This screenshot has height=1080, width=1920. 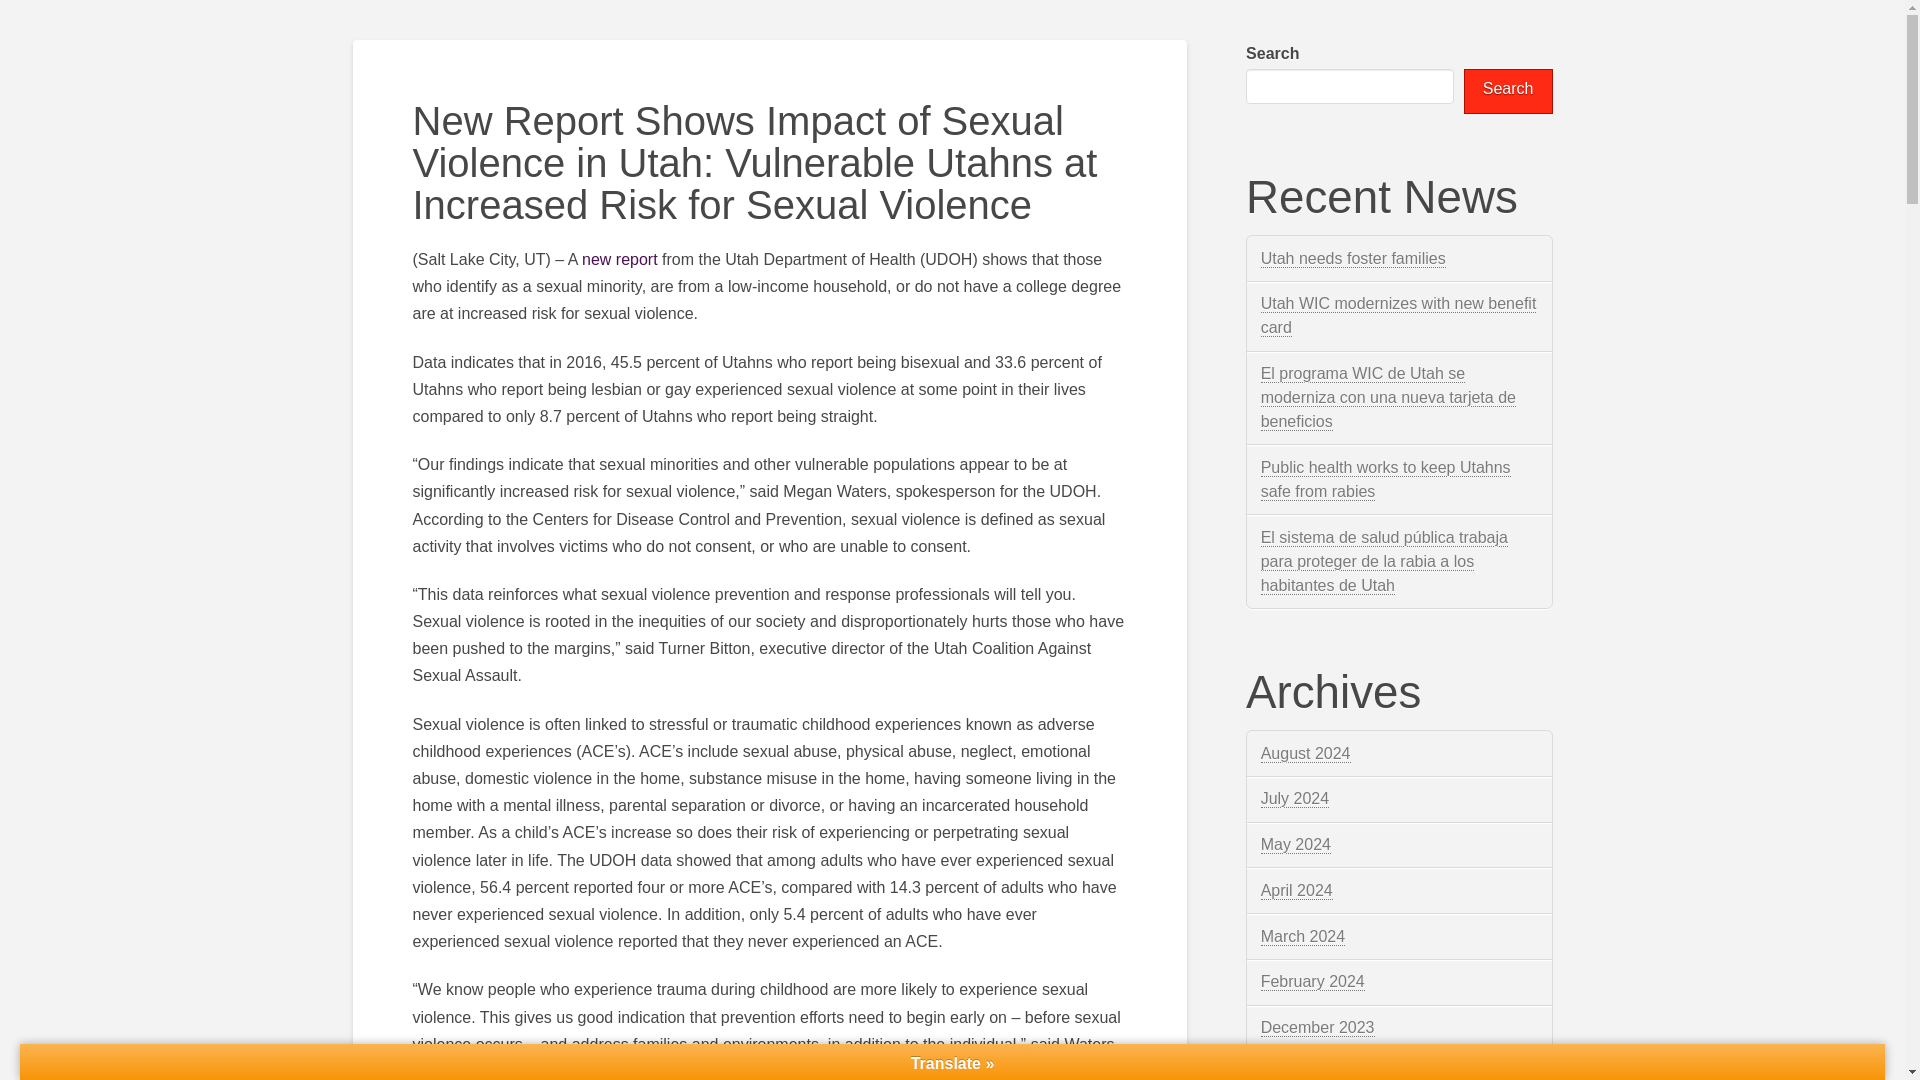 What do you see at coordinates (1508, 92) in the screenshot?
I see `Search` at bounding box center [1508, 92].